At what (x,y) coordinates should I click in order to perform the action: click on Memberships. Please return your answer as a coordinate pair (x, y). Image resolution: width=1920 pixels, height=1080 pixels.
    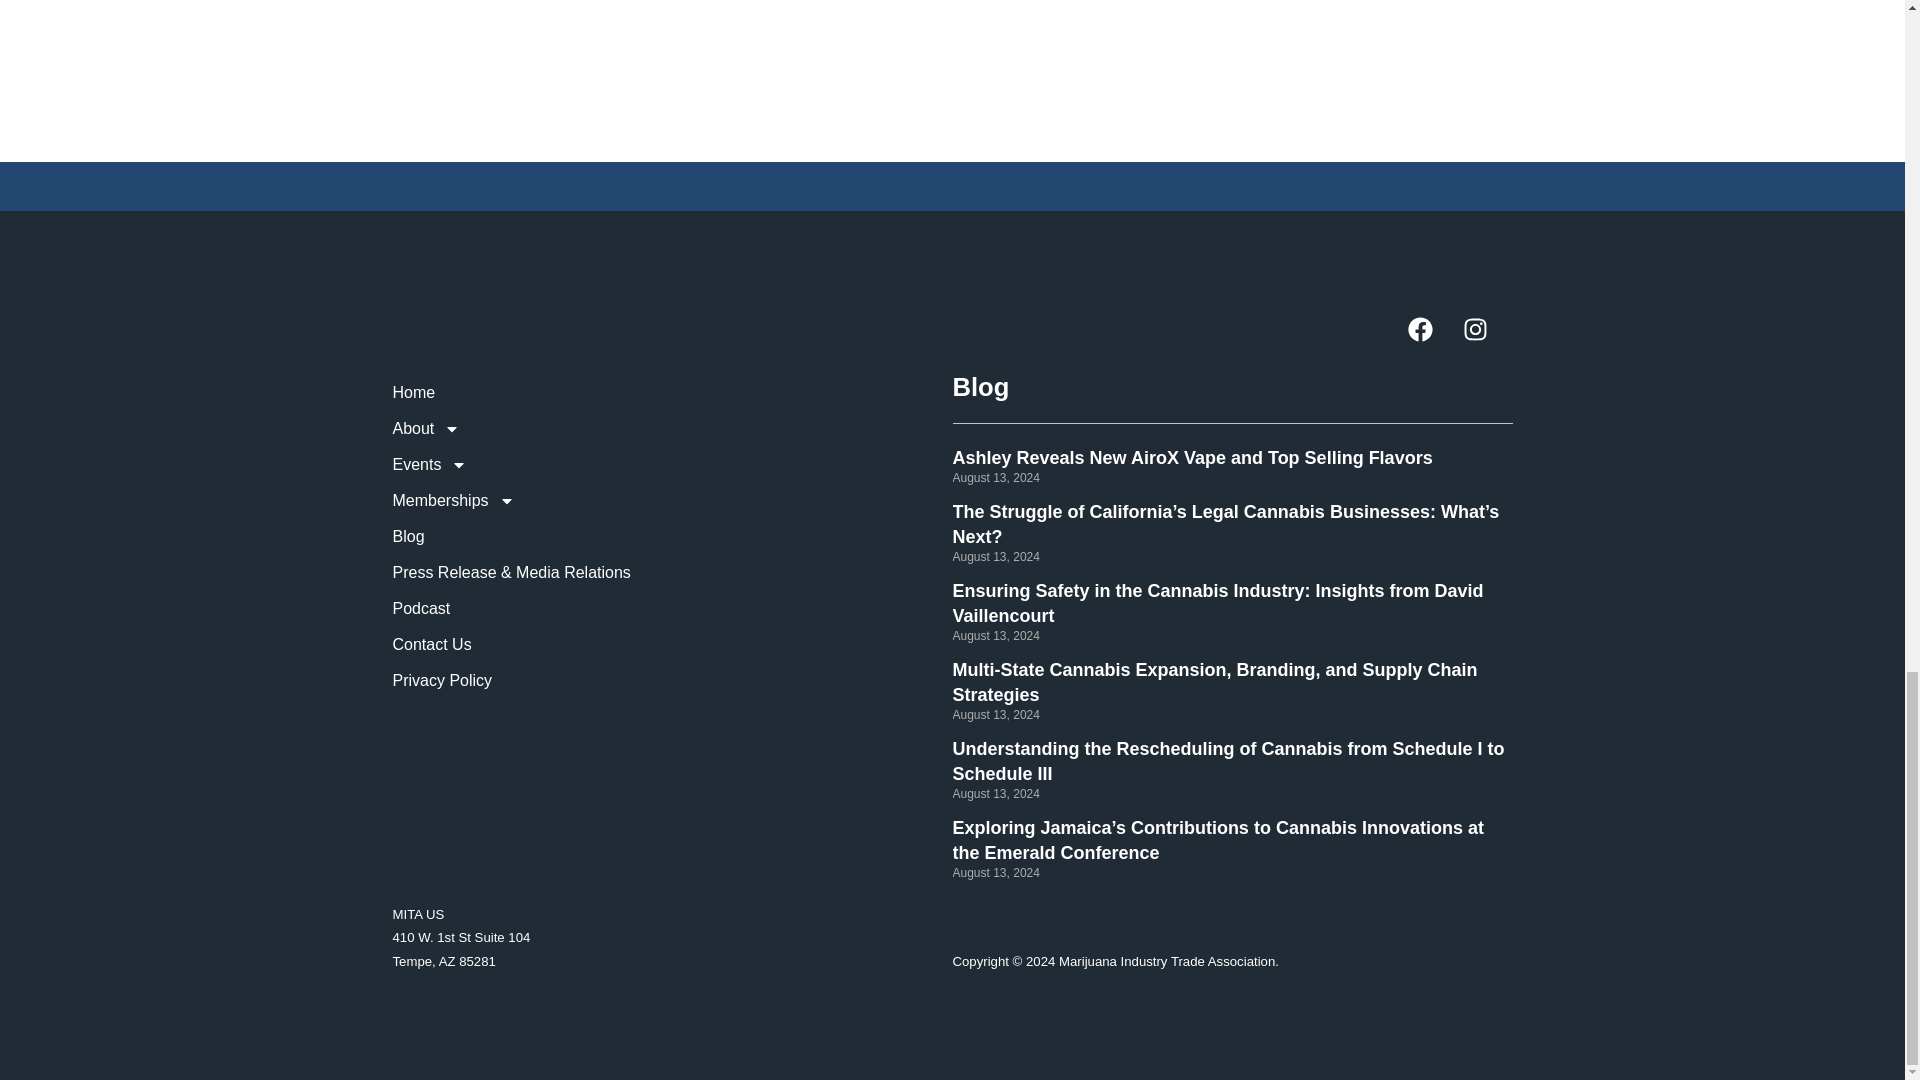
    Looking at the image, I should click on (672, 500).